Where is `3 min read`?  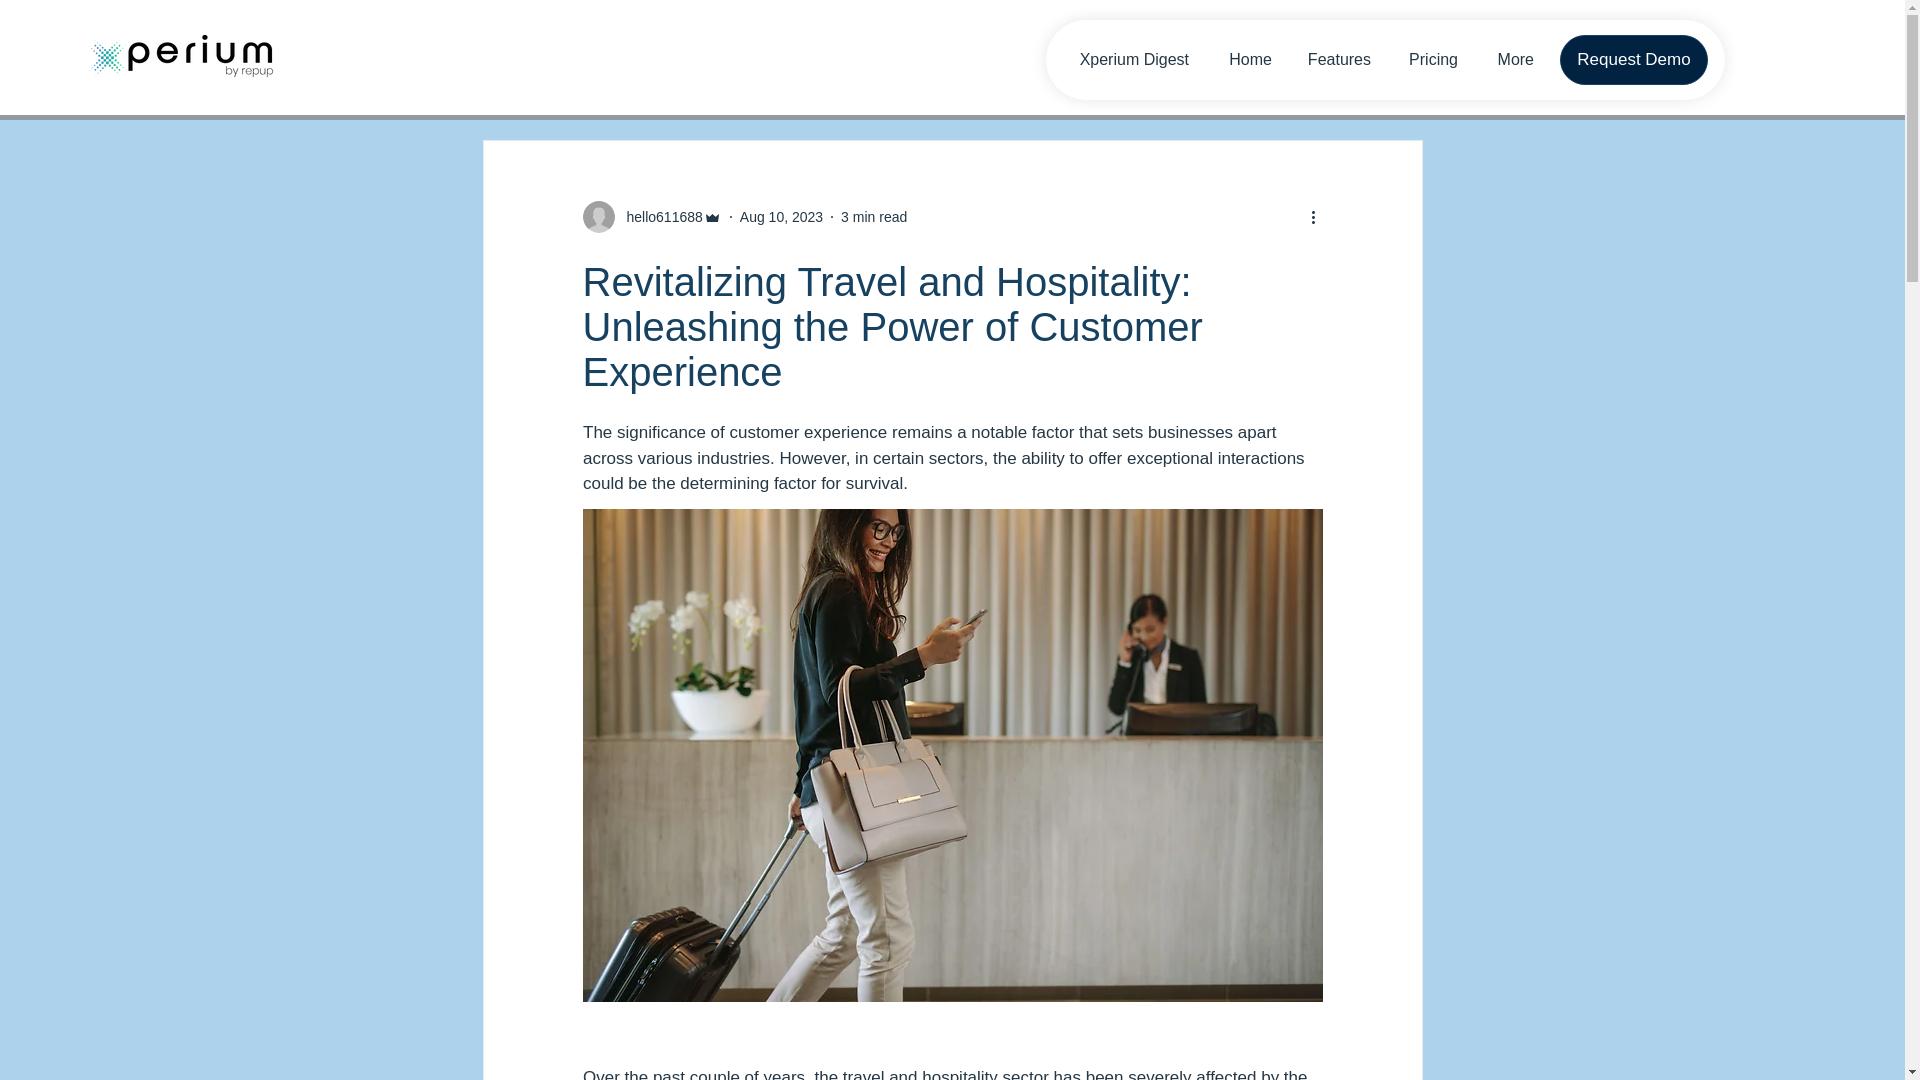
3 min read is located at coordinates (873, 216).